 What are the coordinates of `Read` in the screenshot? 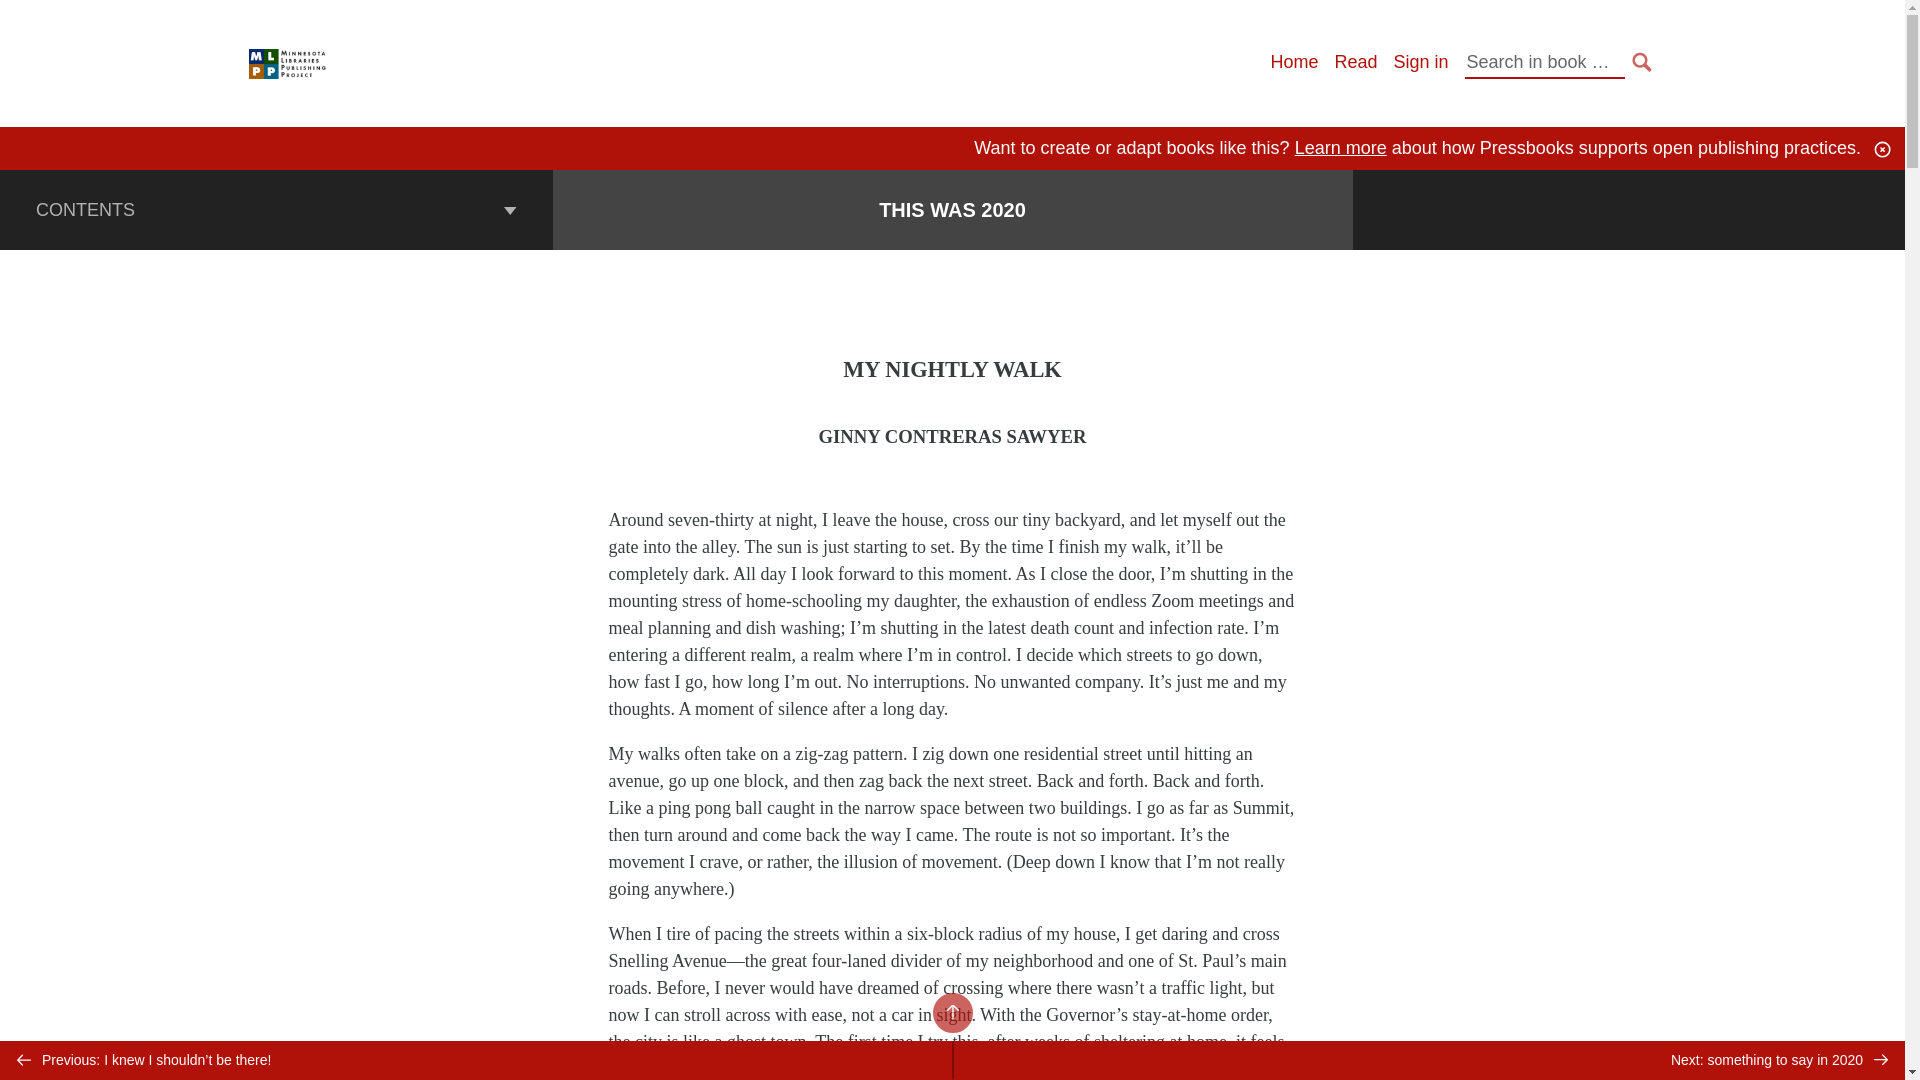 It's located at (1355, 62).